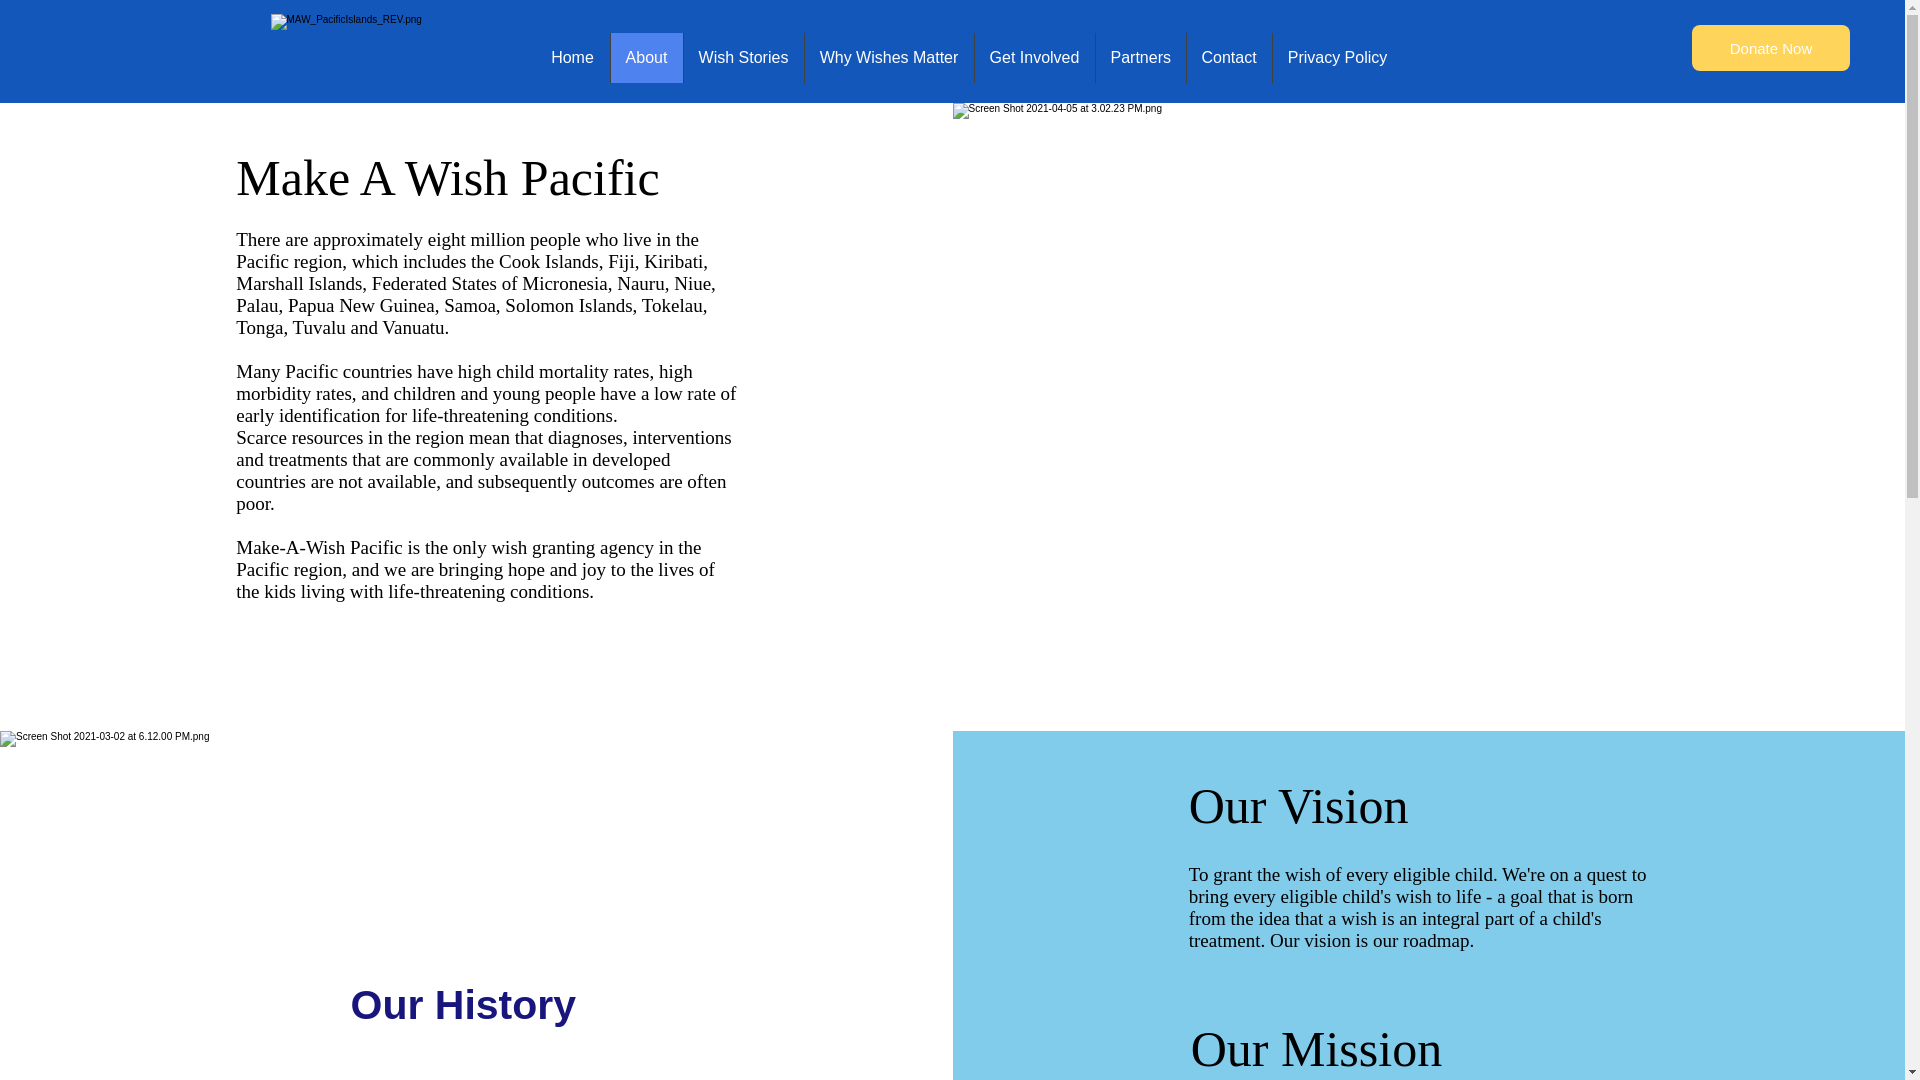 This screenshot has width=1920, height=1080. Describe the element at coordinates (646, 58) in the screenshot. I see `About` at that location.